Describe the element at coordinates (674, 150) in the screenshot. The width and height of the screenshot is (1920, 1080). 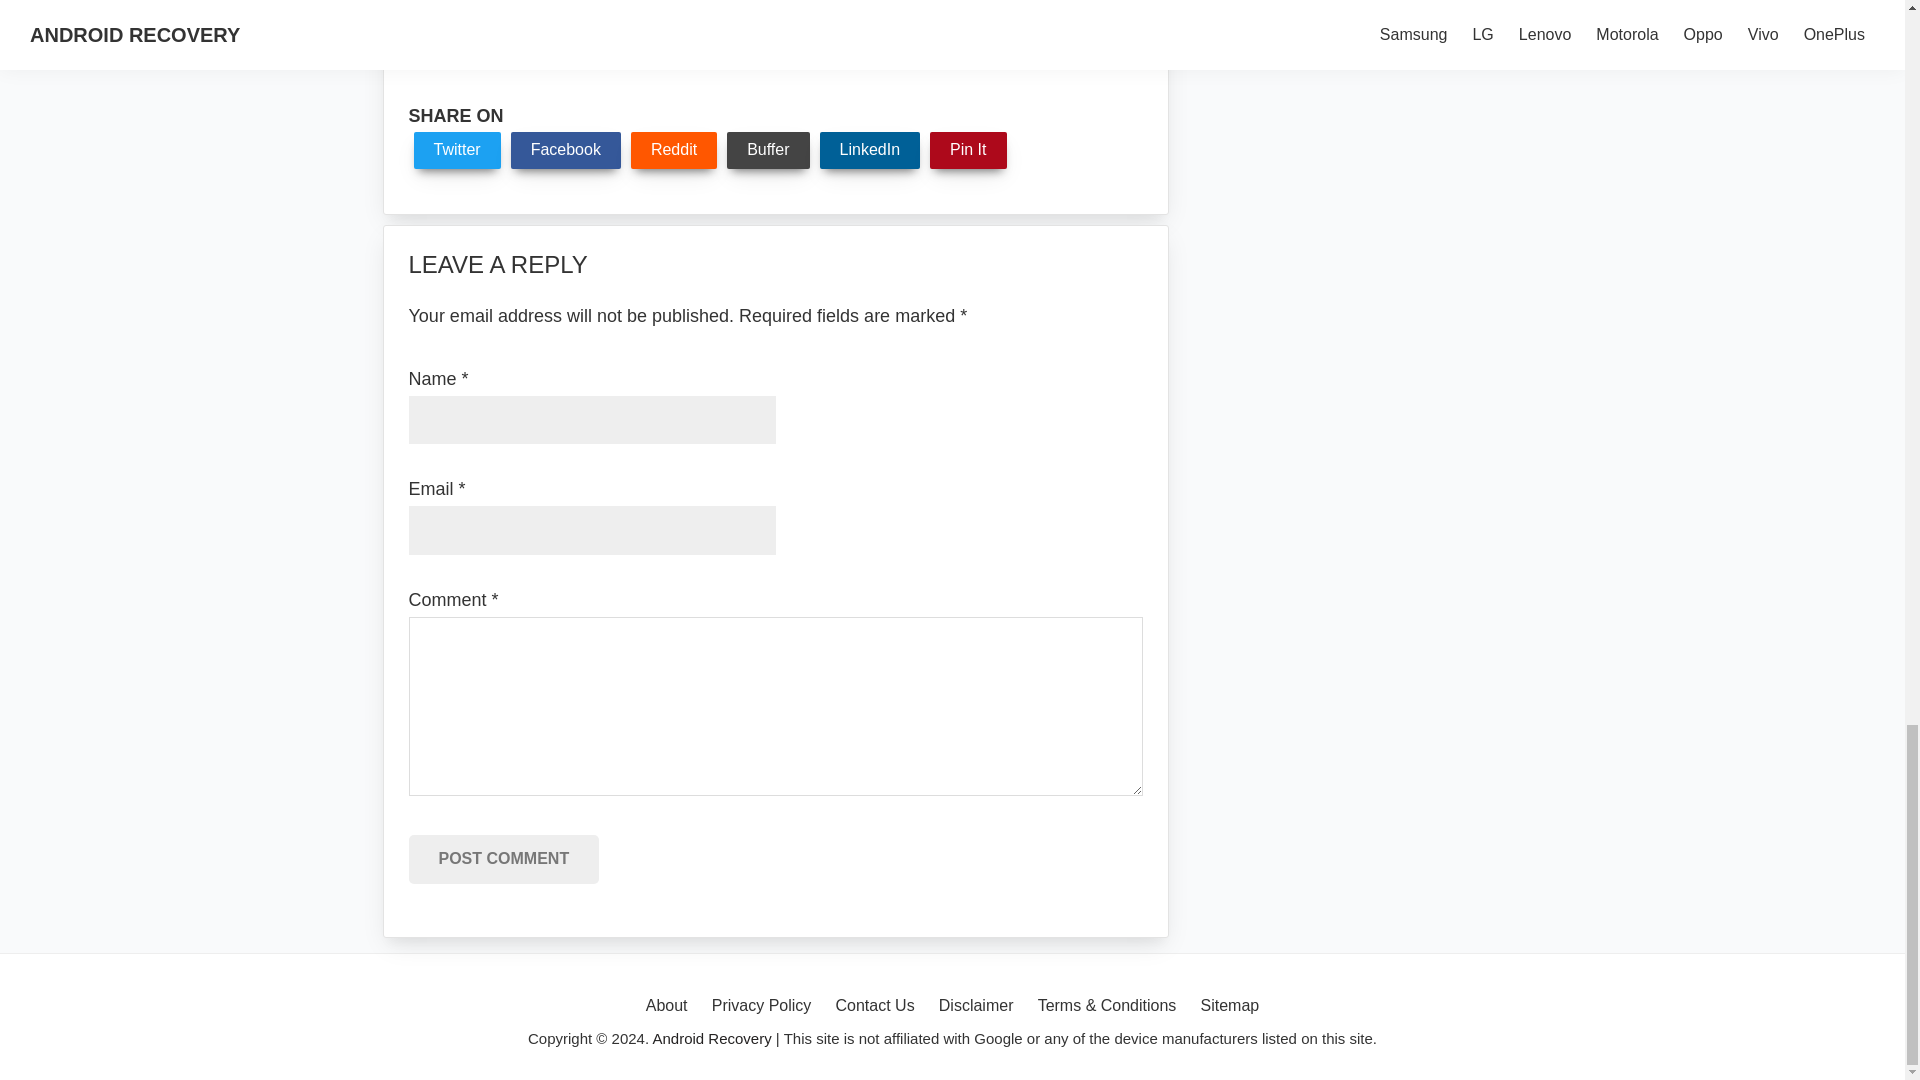
I see `Reddit` at that location.